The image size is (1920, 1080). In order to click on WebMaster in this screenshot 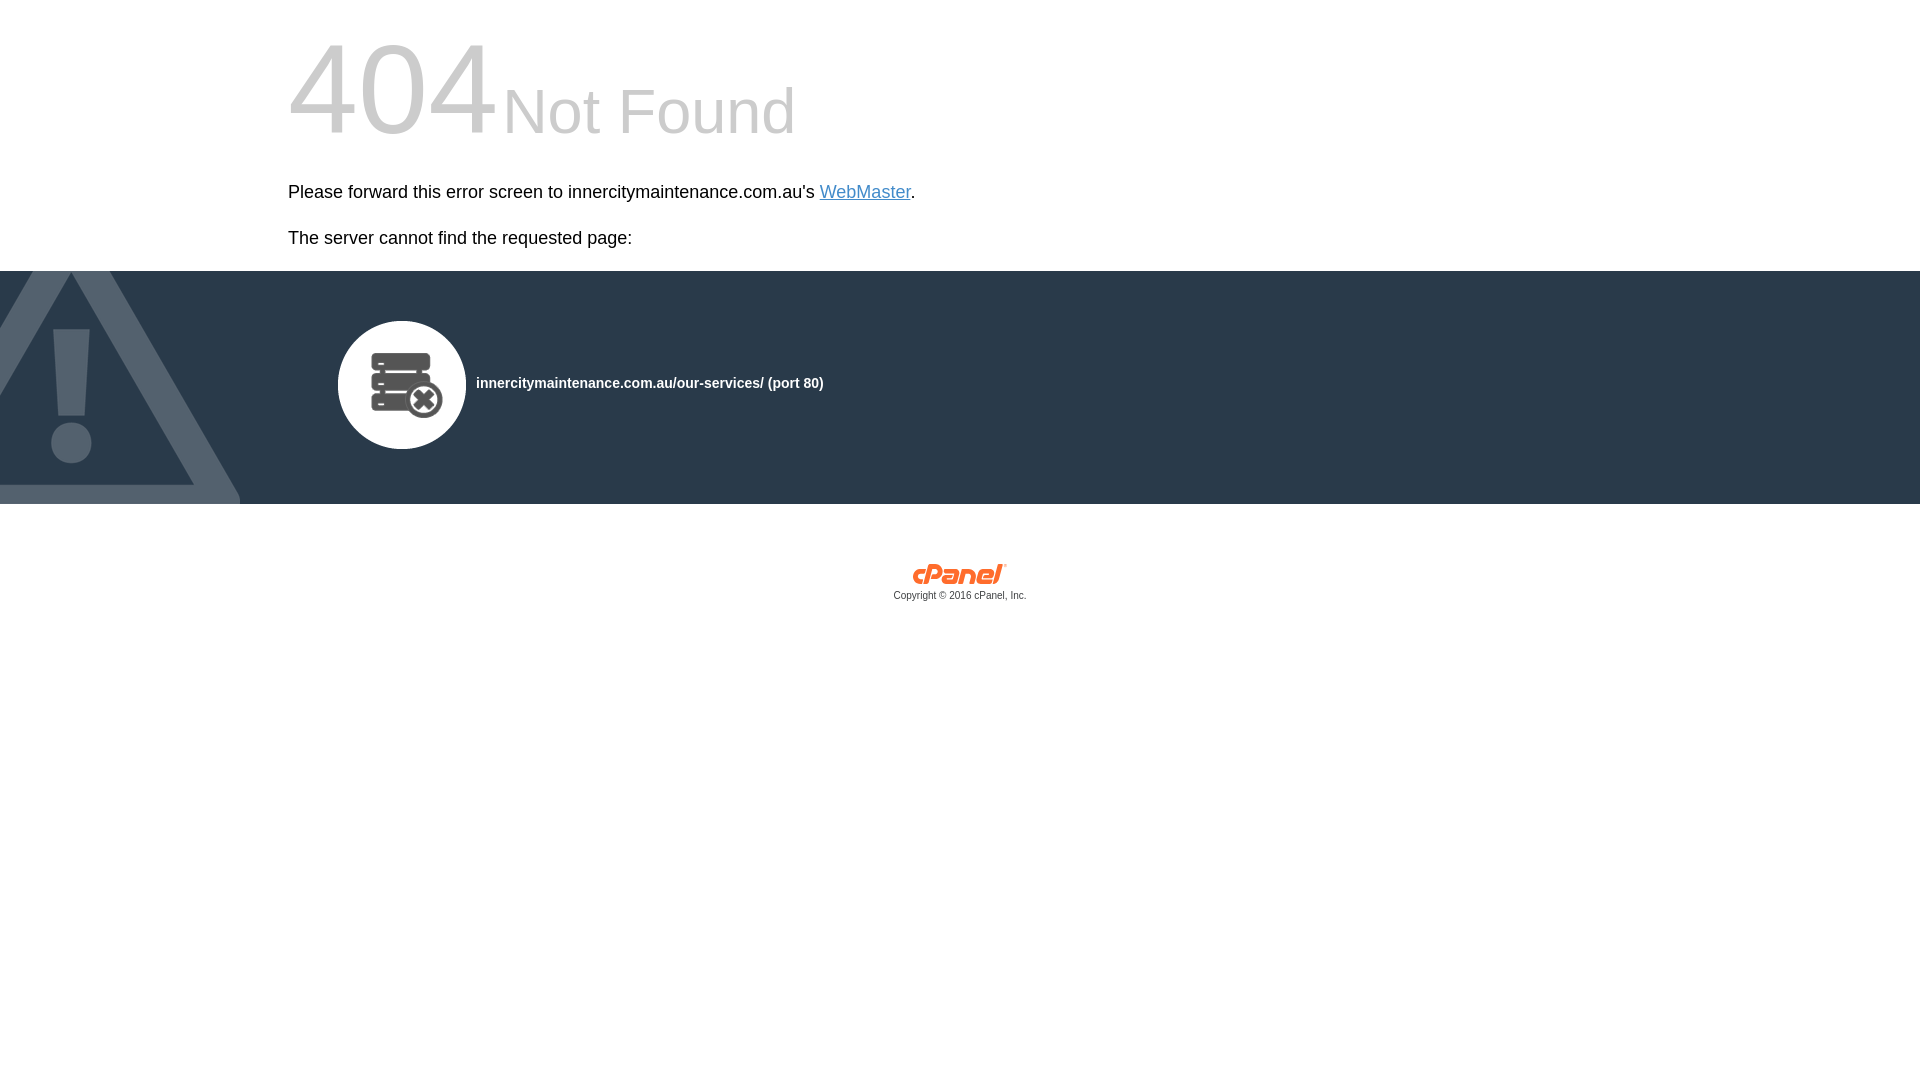, I will do `click(866, 192)`.